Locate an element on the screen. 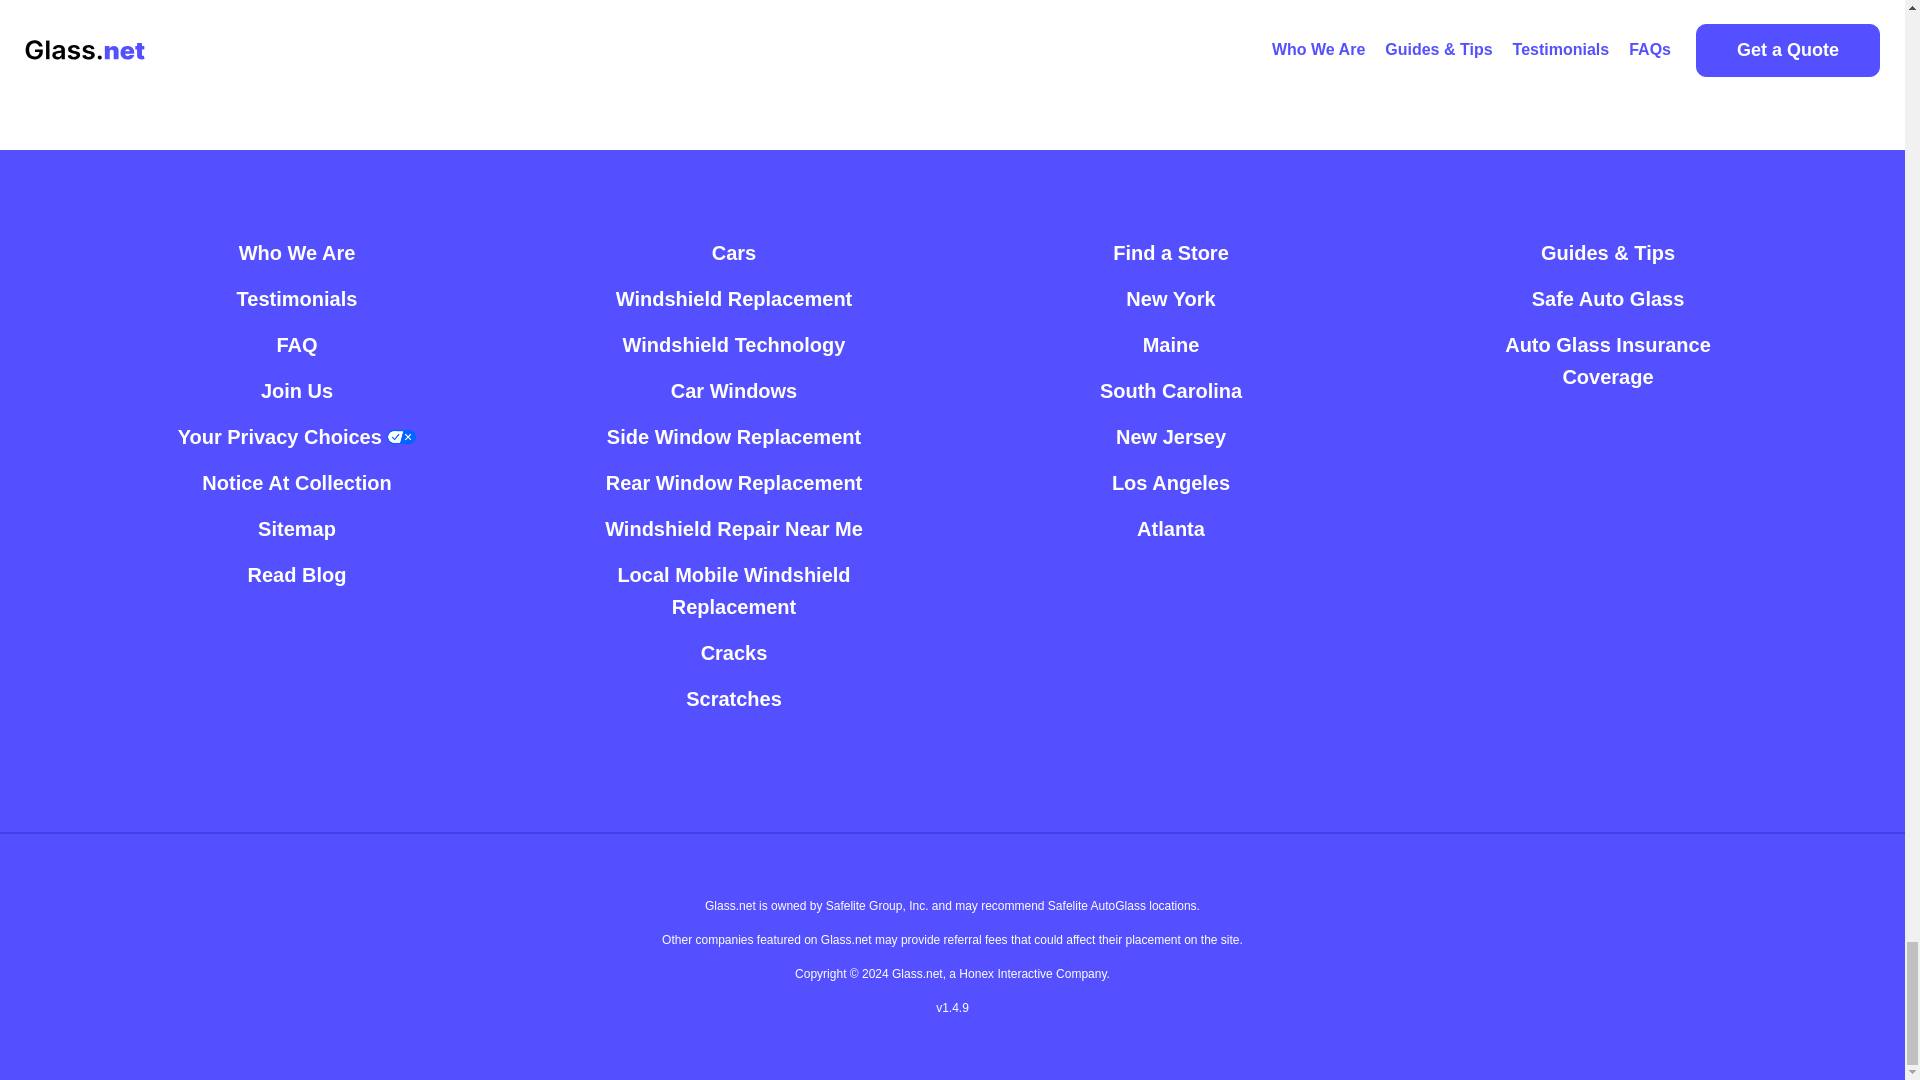 Image resolution: width=1920 pixels, height=1080 pixels. Repair or Replace Auto Glass By Car Make is located at coordinates (734, 253).